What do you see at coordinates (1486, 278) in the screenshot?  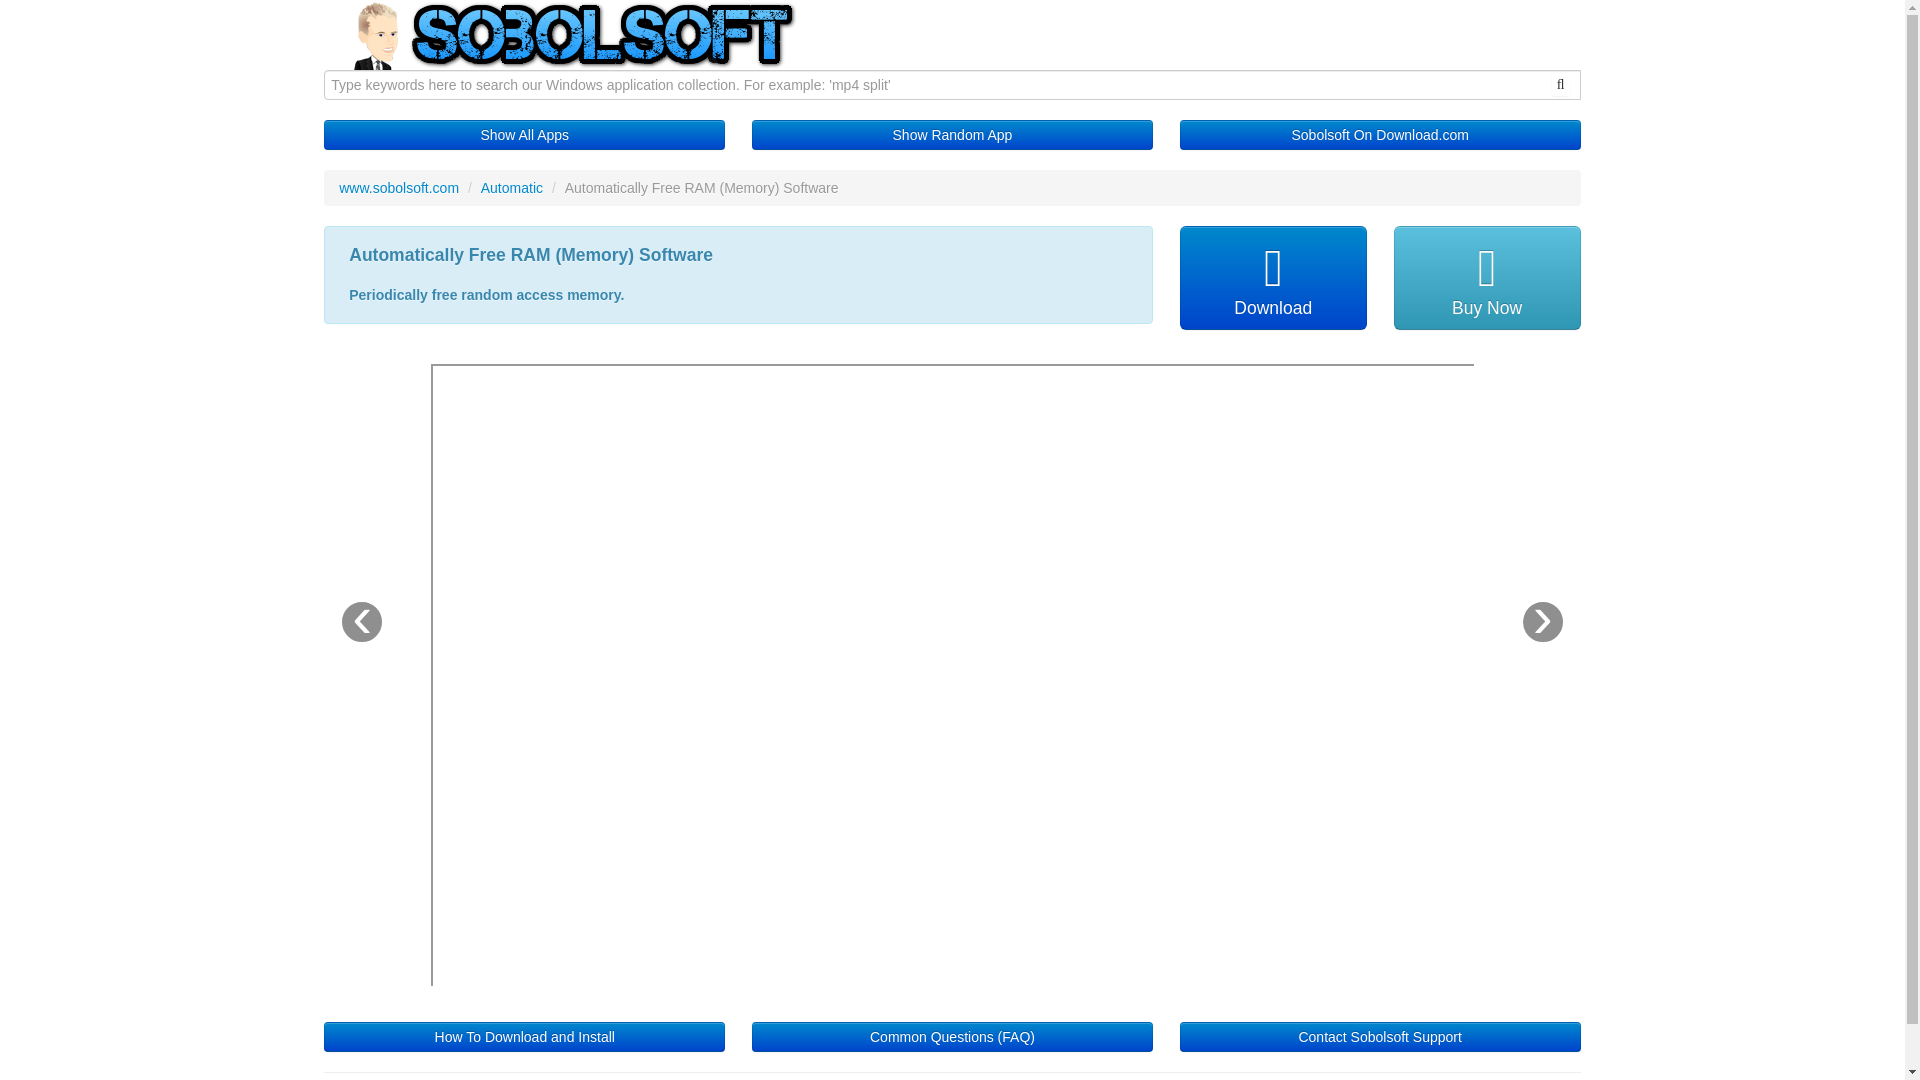 I see `Buy Now` at bounding box center [1486, 278].